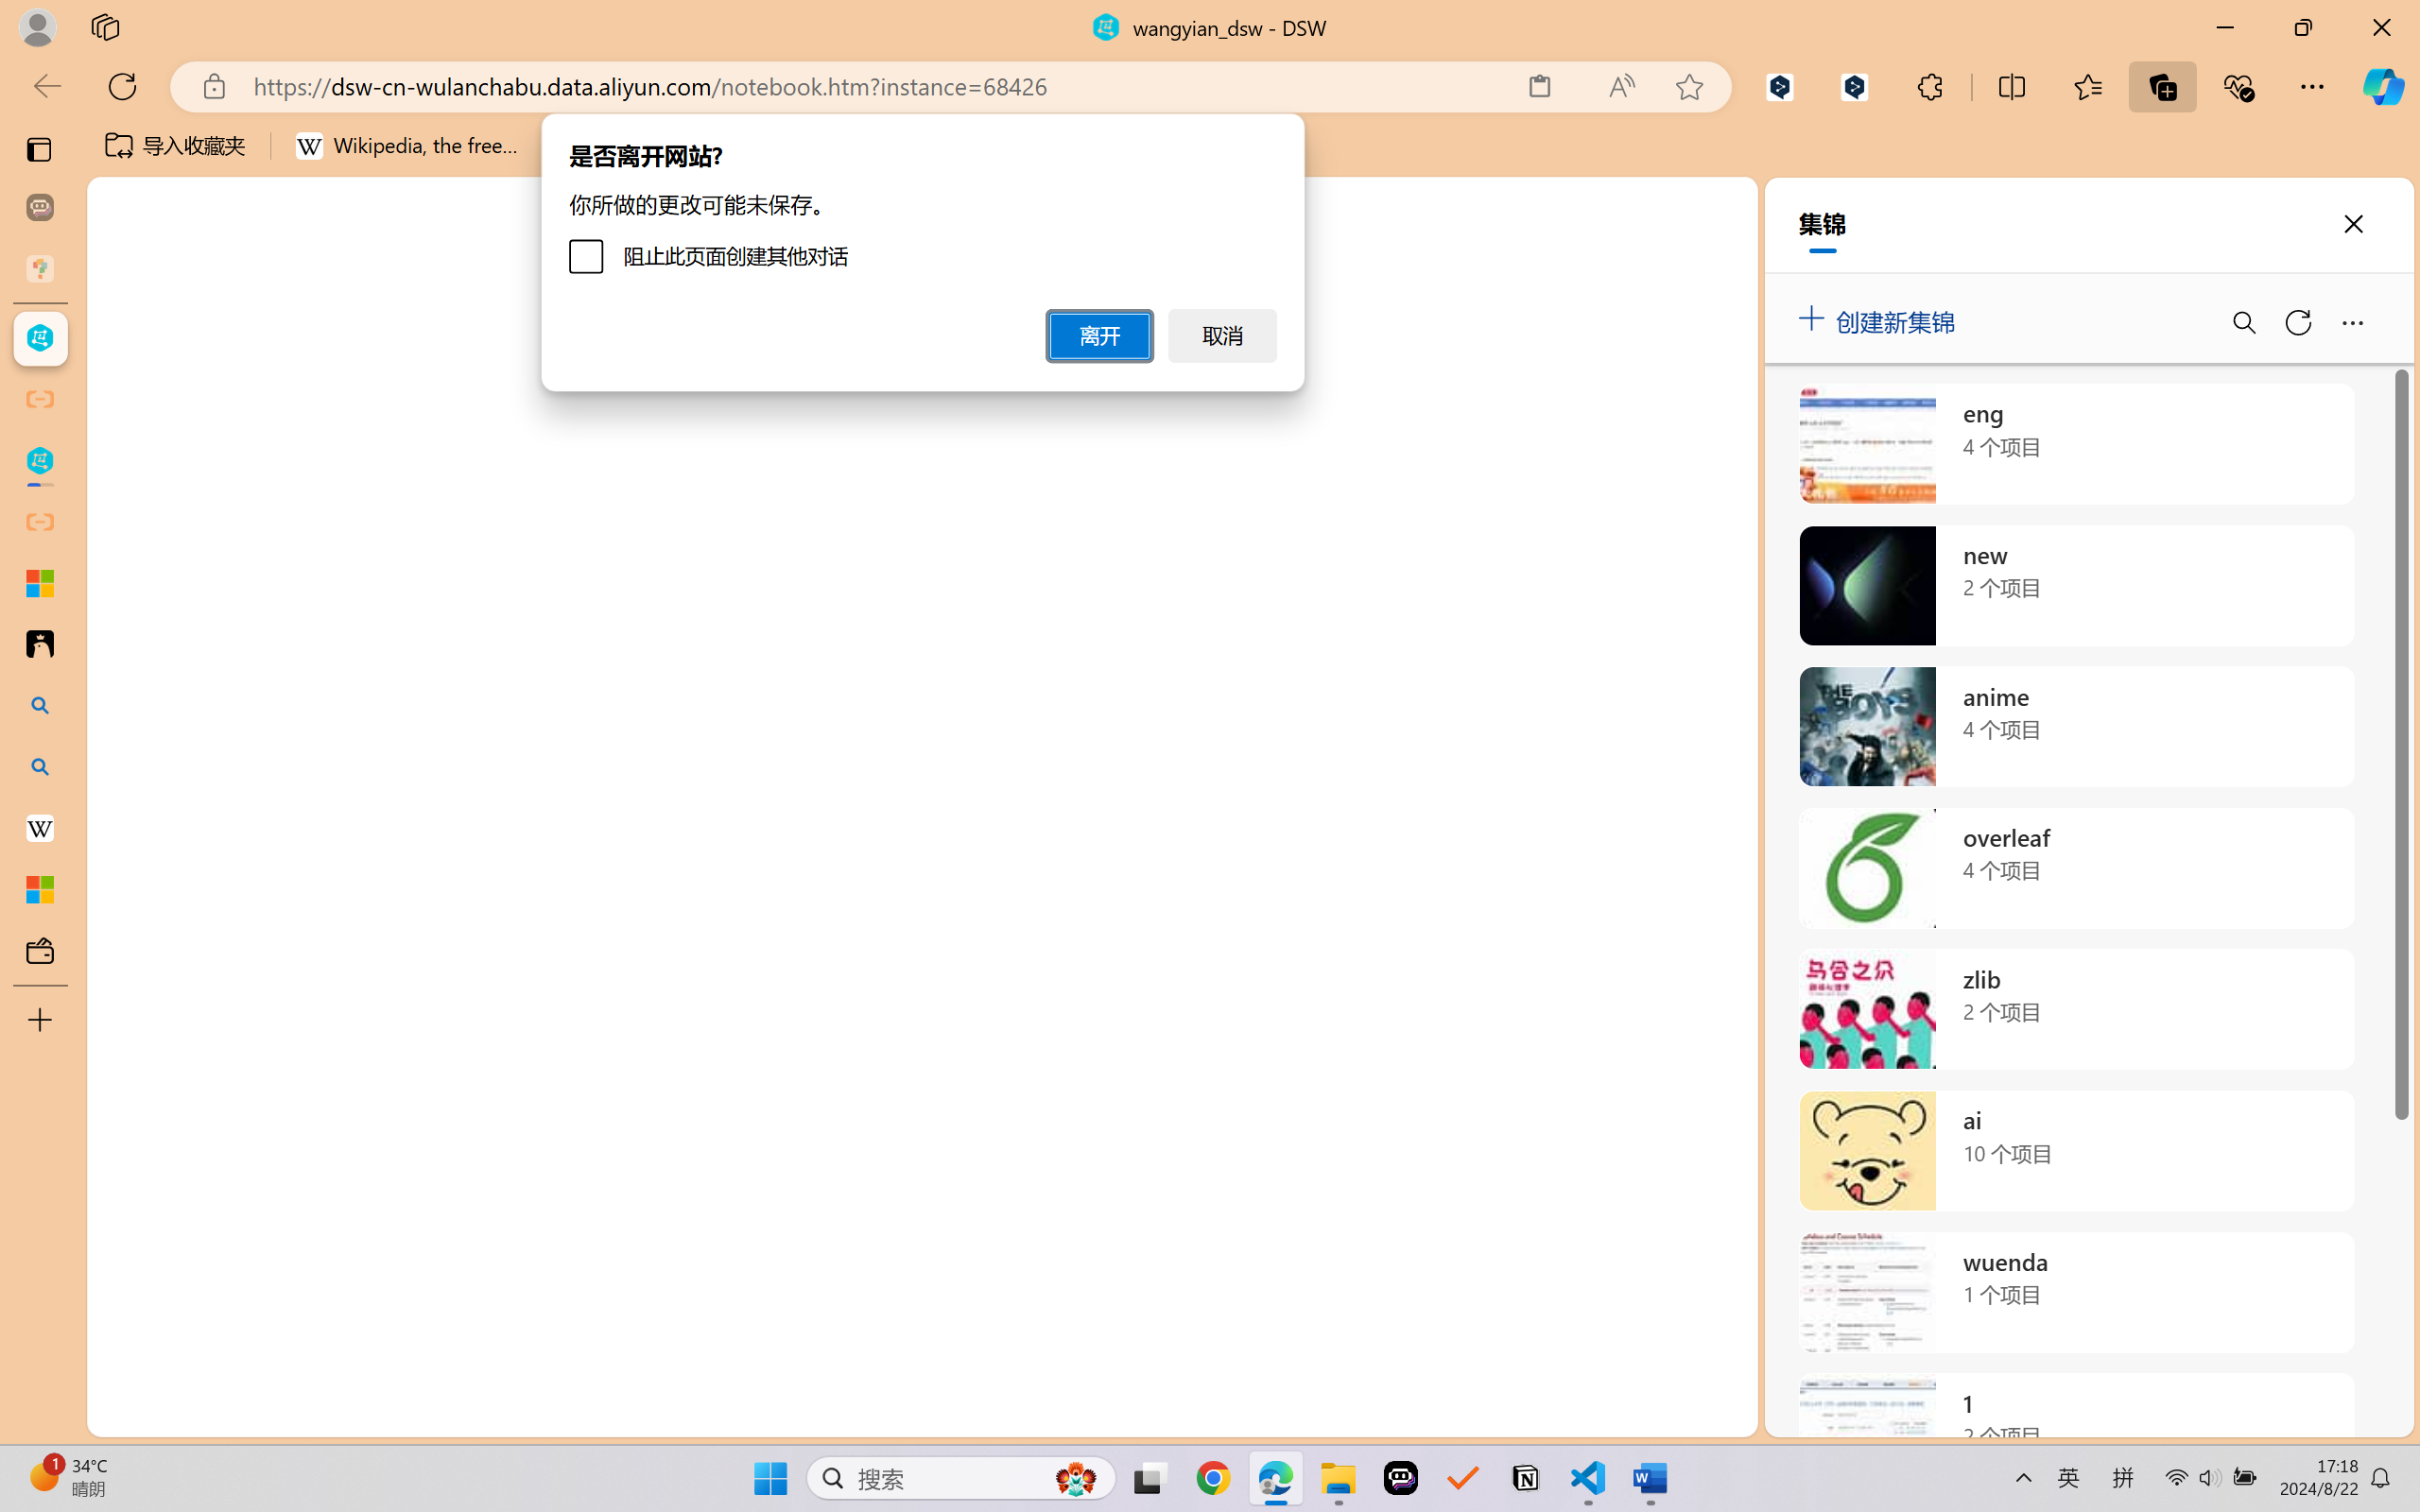 Image resolution: width=2420 pixels, height=1512 pixels. Describe the element at coordinates (2320, 1416) in the screenshot. I see `copilot-notconnected, Copilot error (click for details)` at that location.